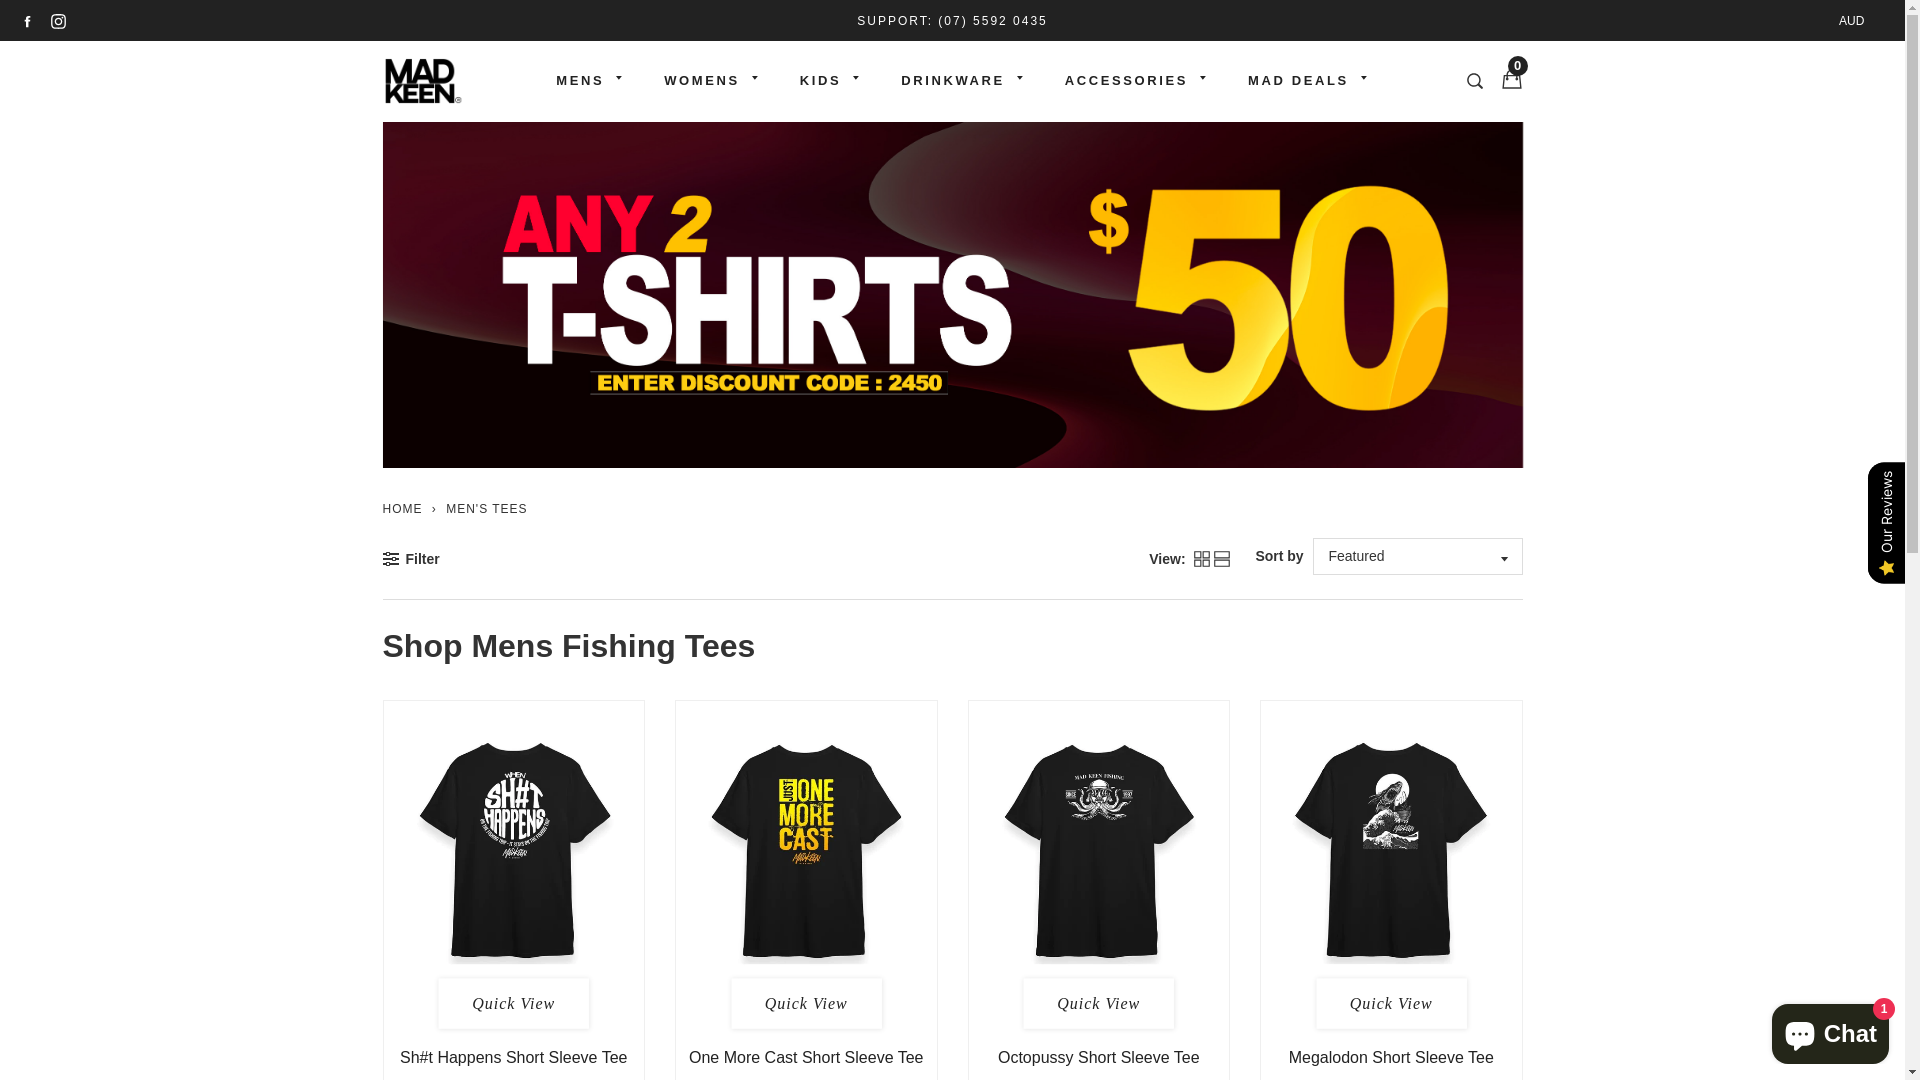  Describe the element at coordinates (426, 80) in the screenshot. I see ` ` at that location.